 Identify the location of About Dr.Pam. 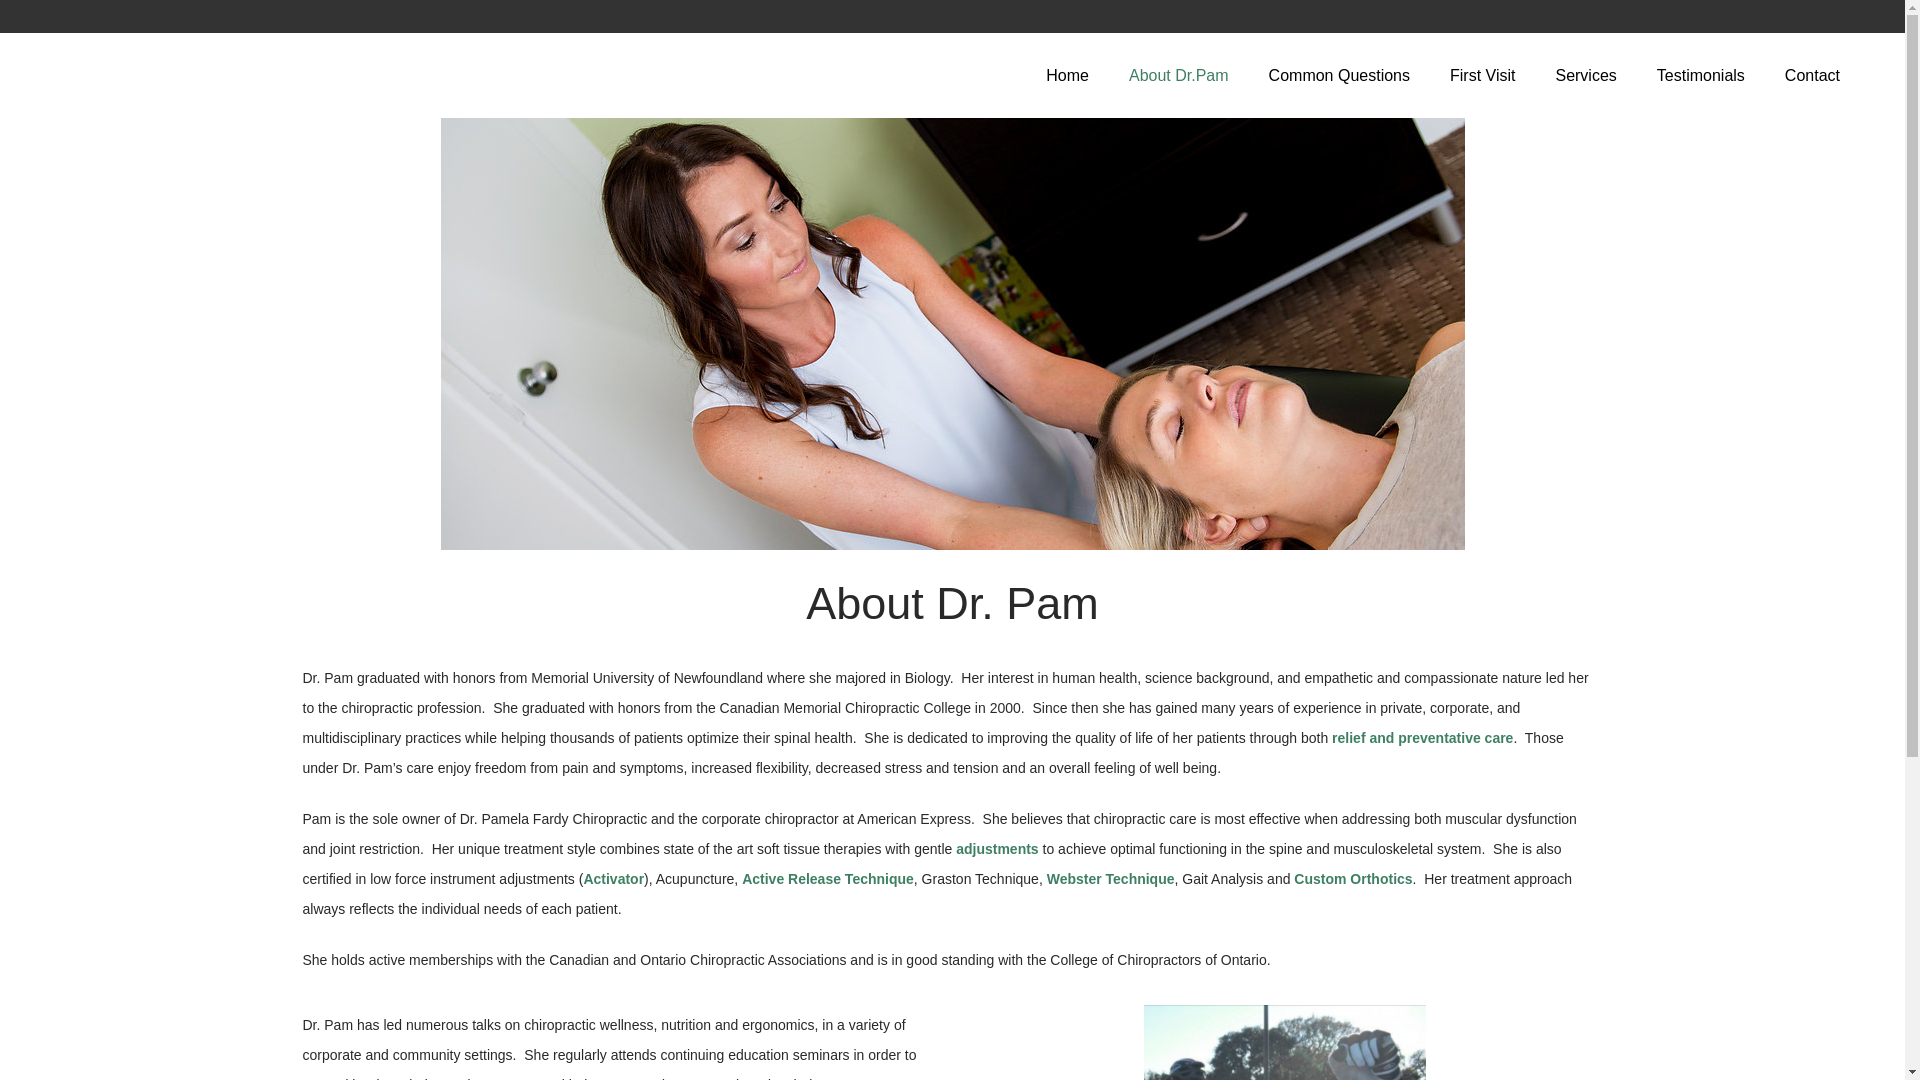
(1179, 75).